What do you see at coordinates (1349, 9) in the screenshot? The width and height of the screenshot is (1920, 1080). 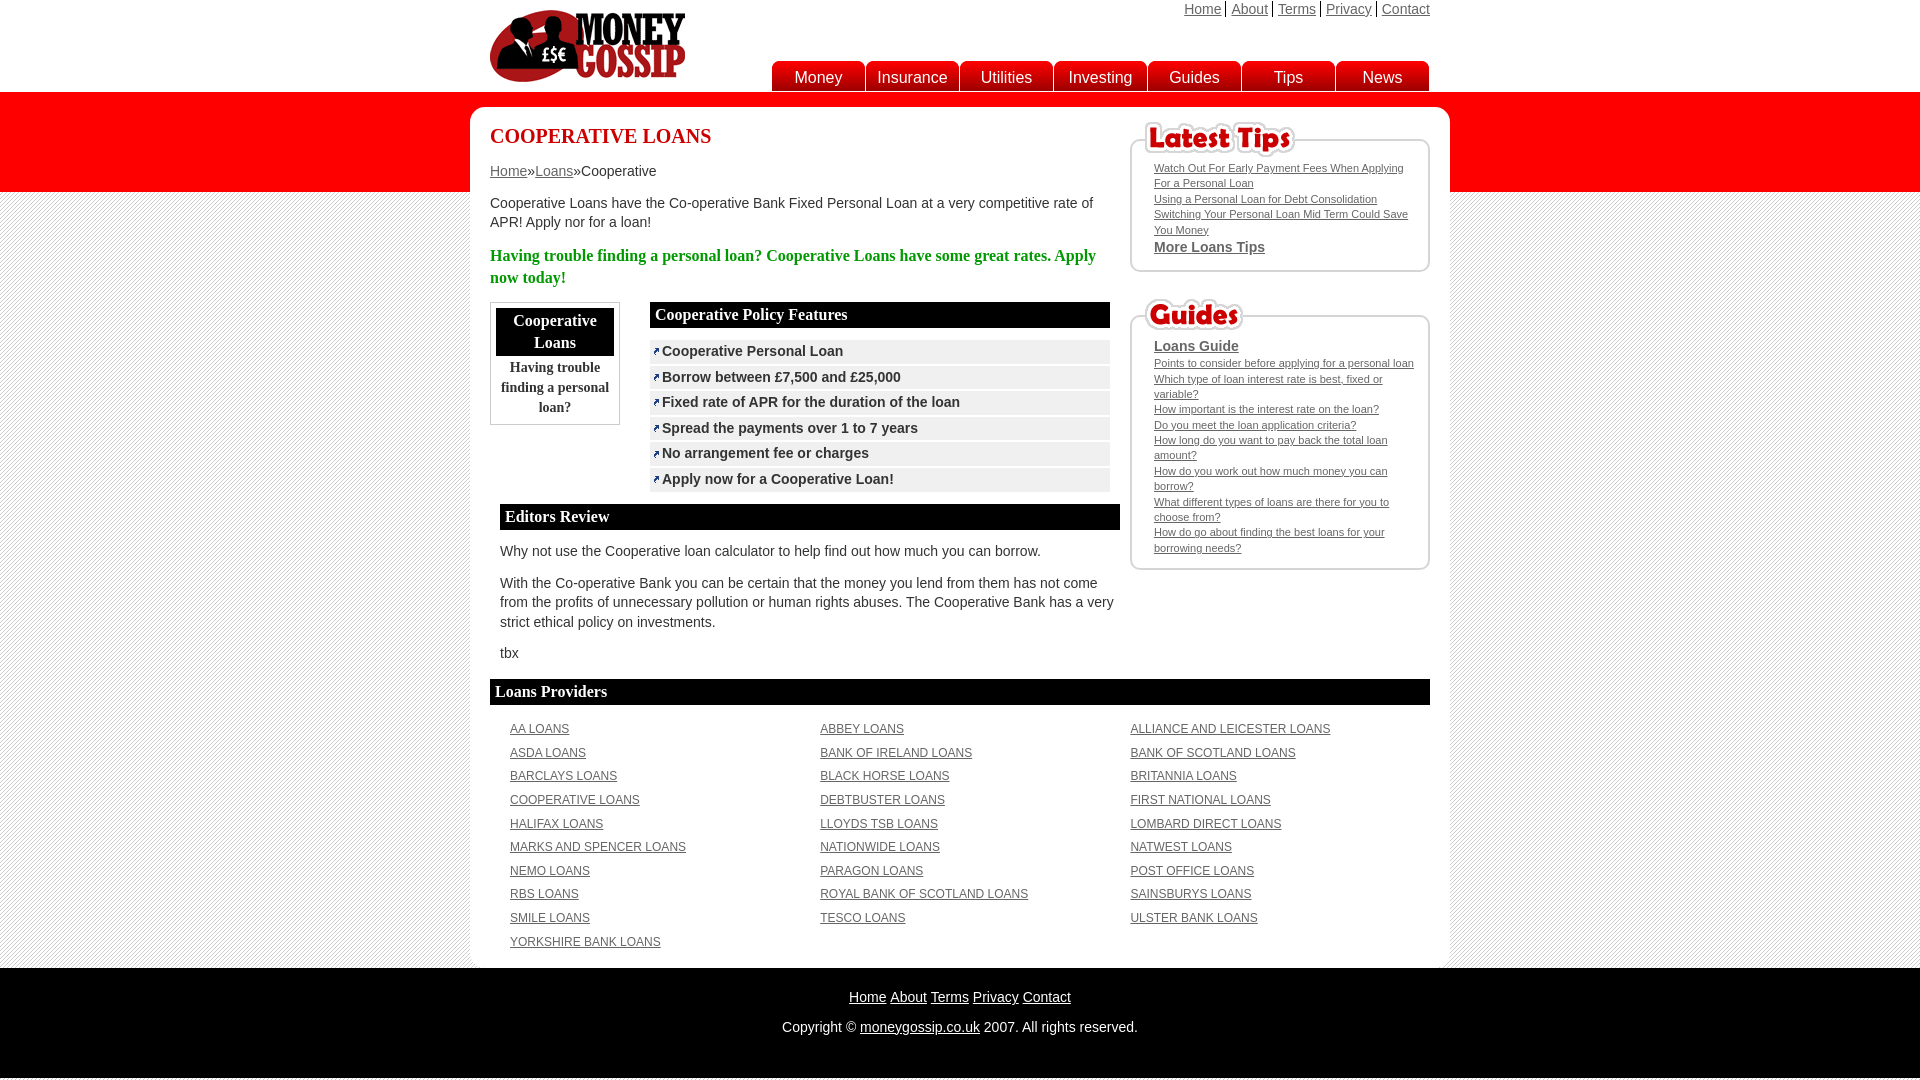 I see `Privacy` at bounding box center [1349, 9].